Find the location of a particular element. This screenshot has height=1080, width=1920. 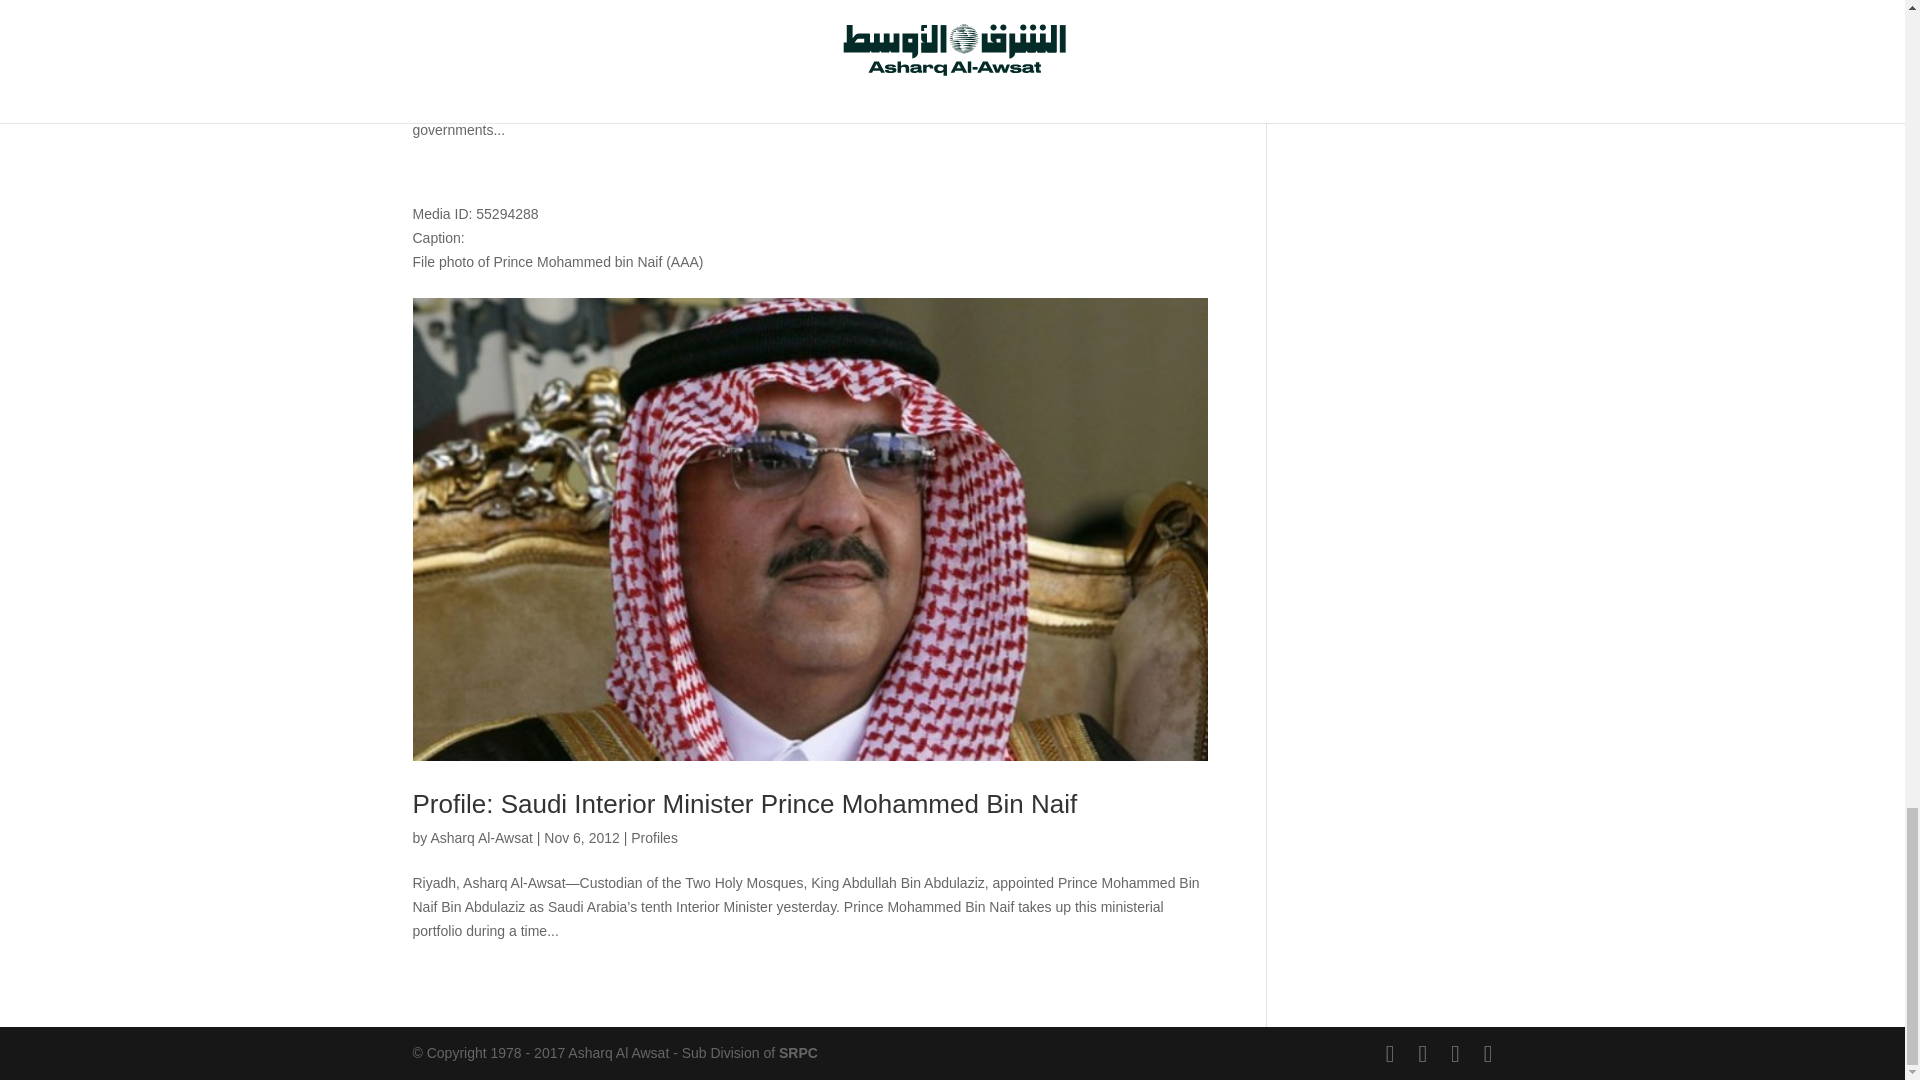

Middle East is located at coordinates (674, 38).